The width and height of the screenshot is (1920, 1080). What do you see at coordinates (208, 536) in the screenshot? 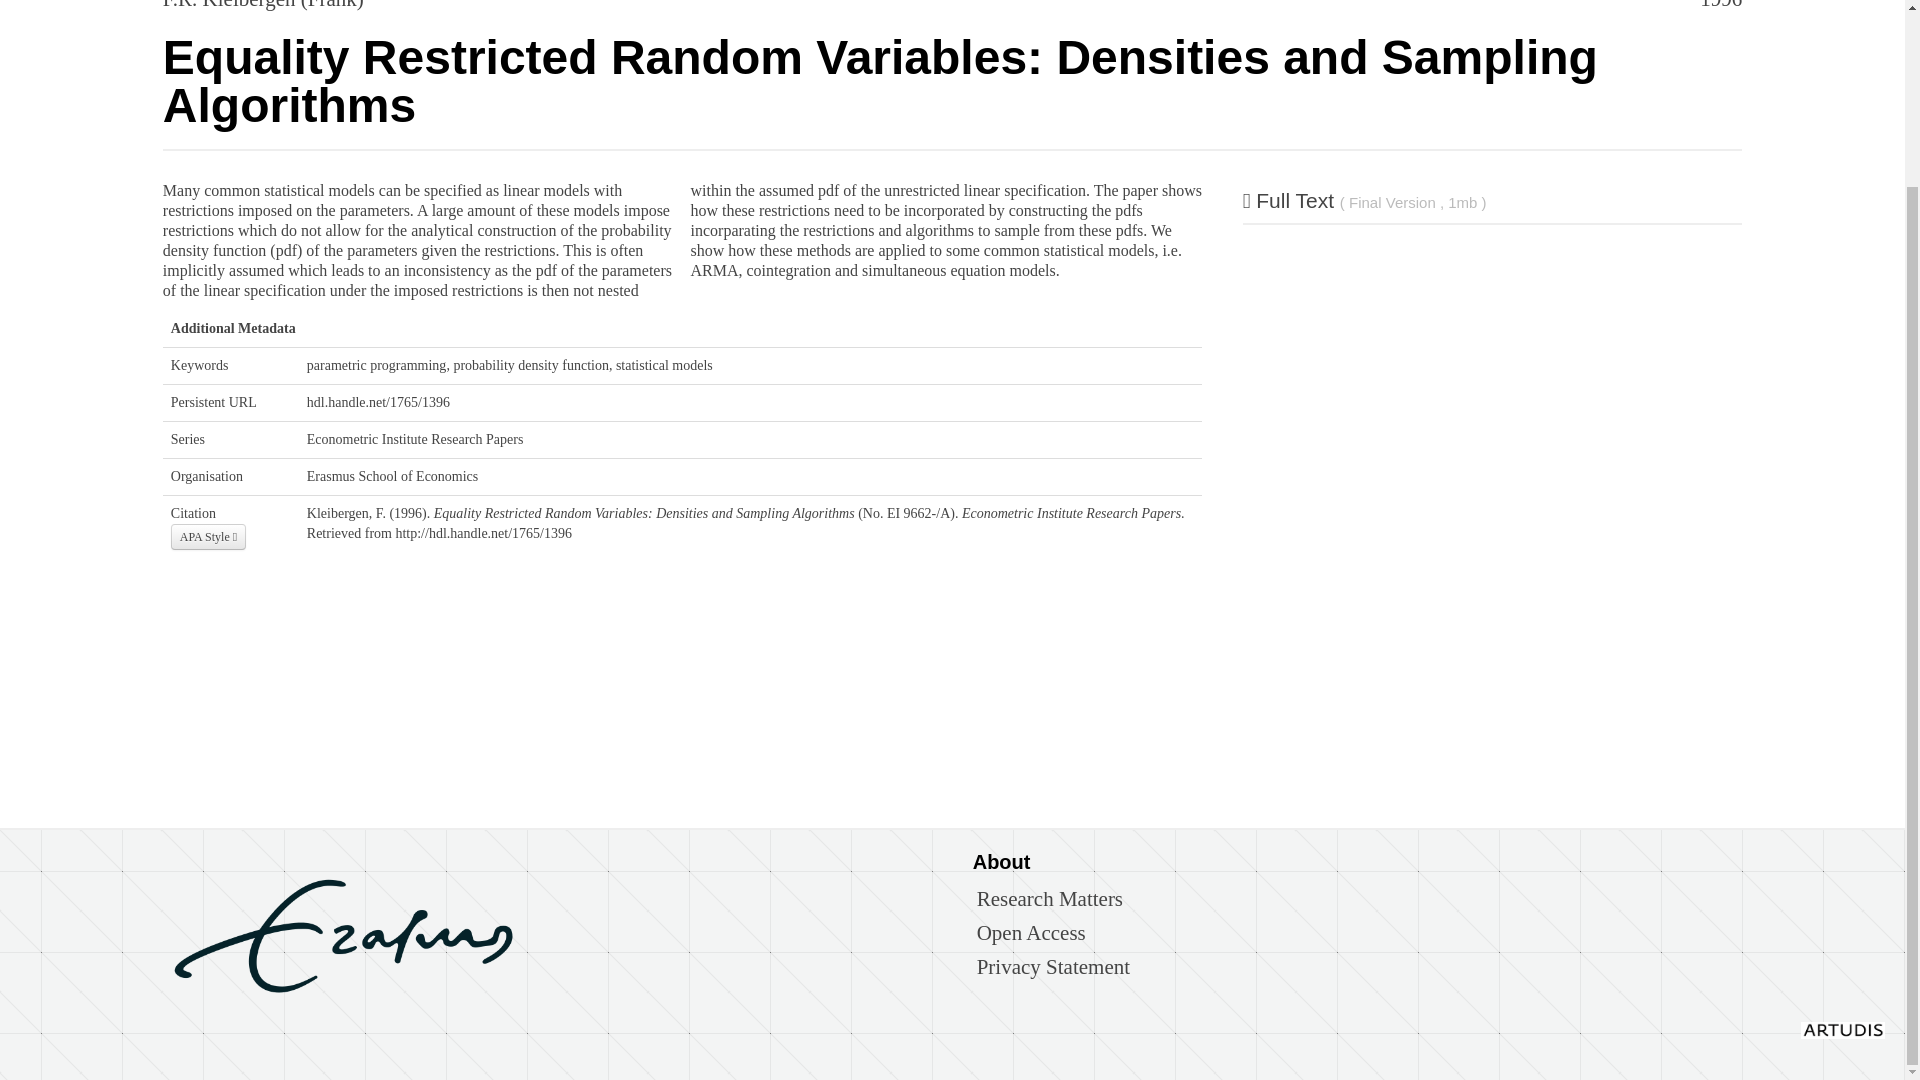
I see `APA Style` at bounding box center [208, 536].